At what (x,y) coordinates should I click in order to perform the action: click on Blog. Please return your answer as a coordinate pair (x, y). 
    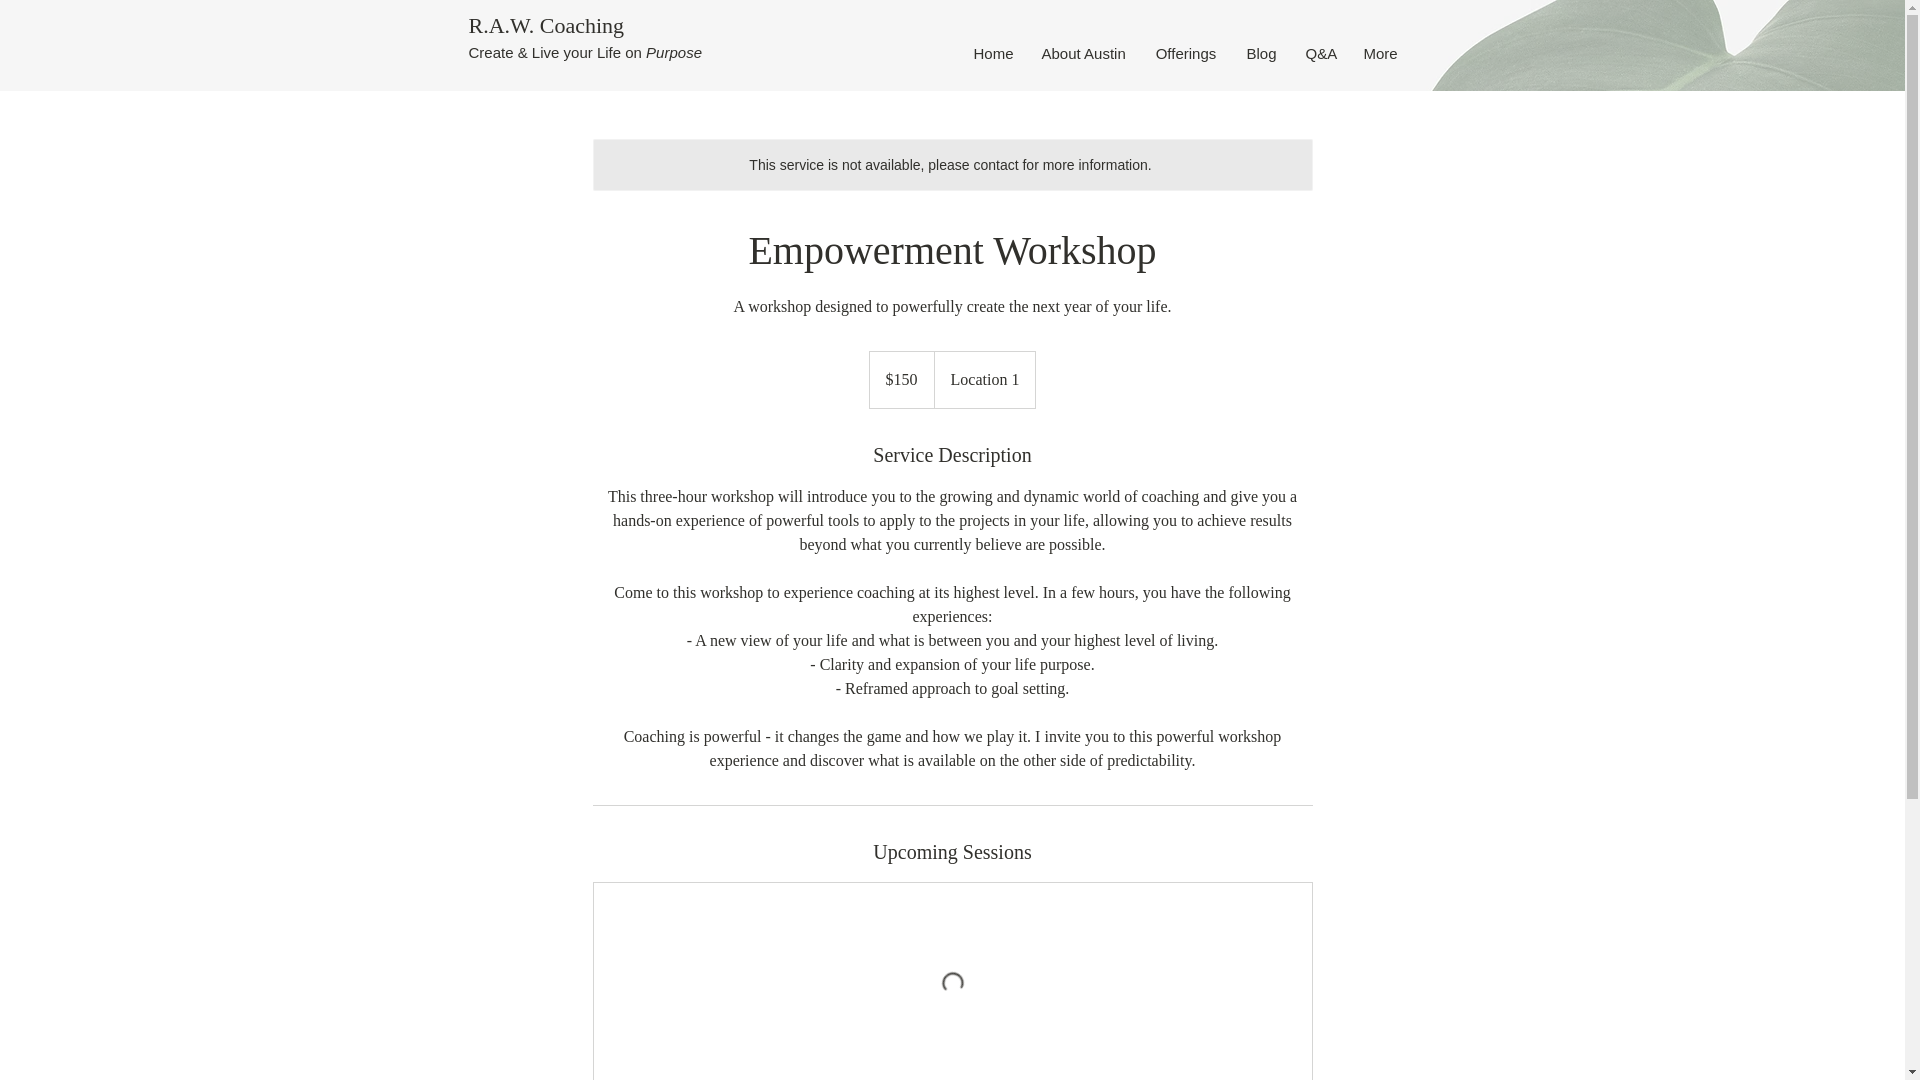
    Looking at the image, I should click on (1261, 54).